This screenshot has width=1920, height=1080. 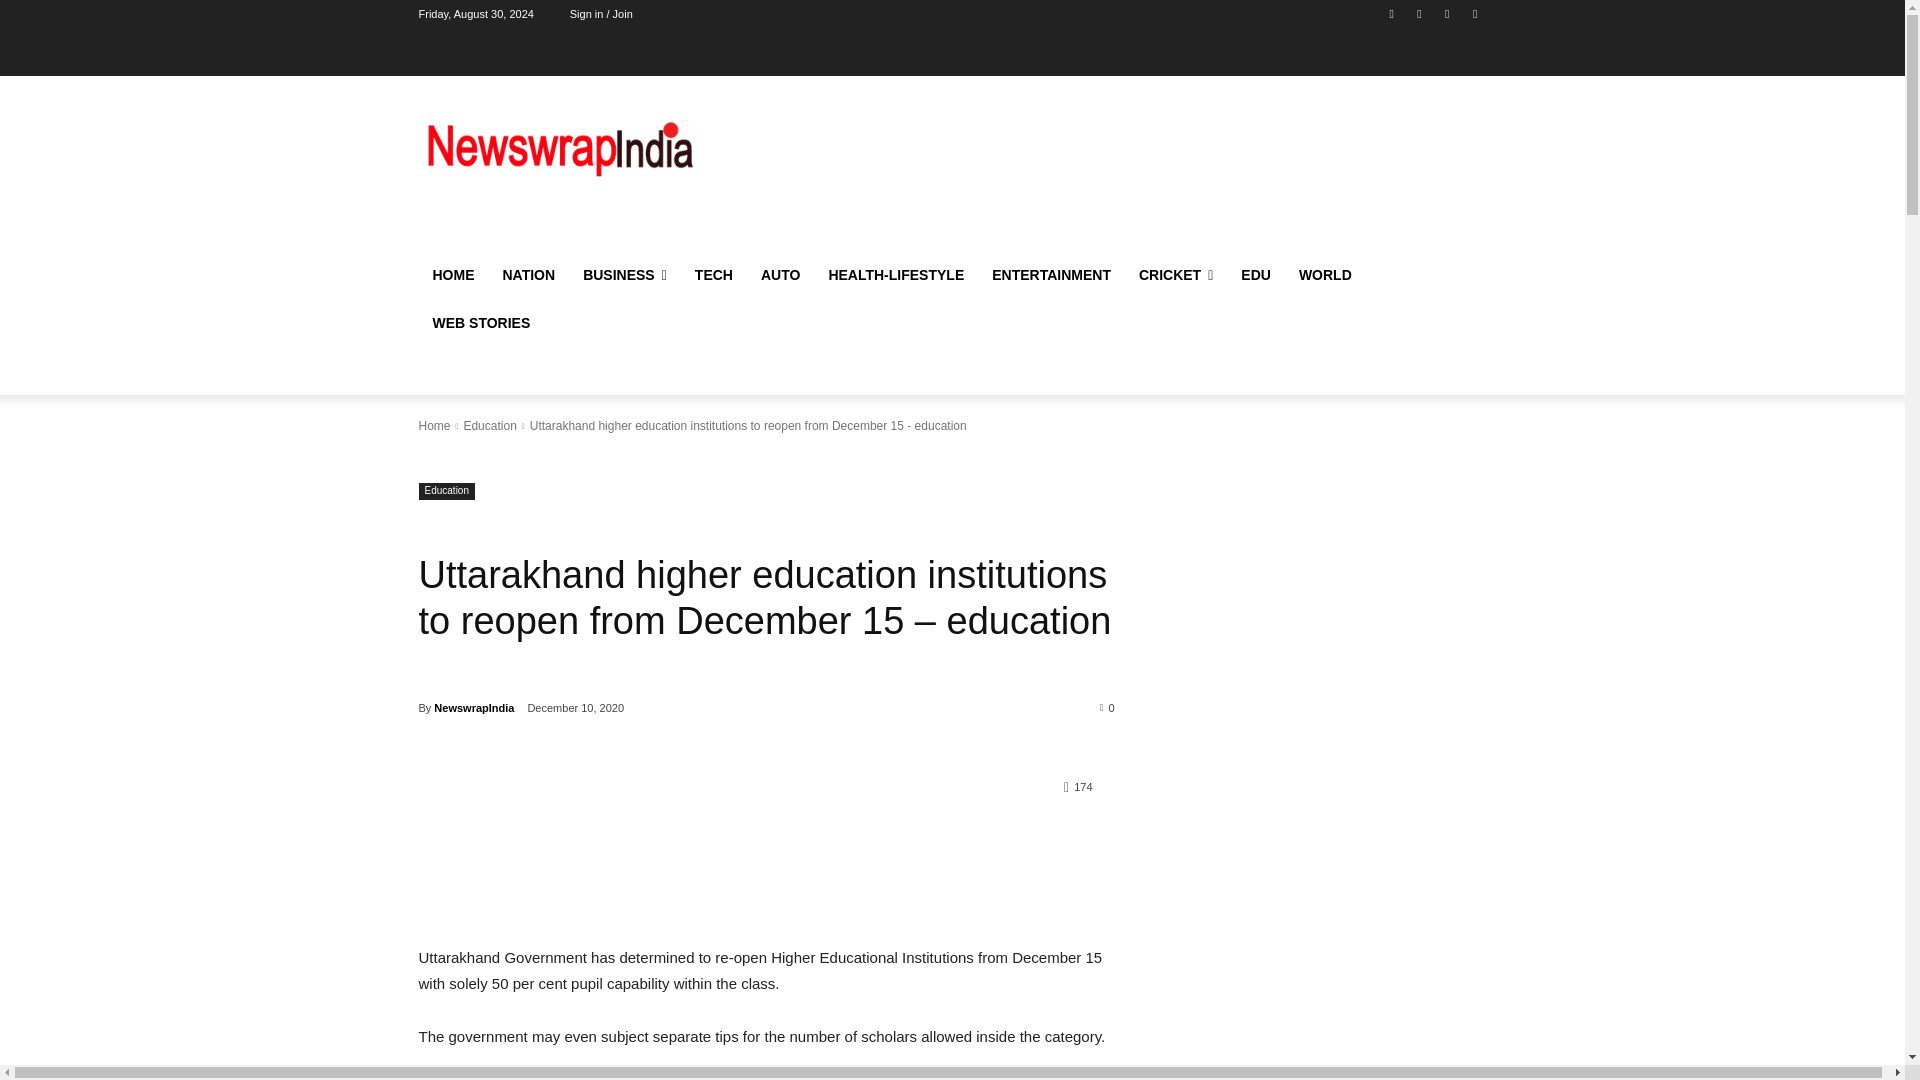 What do you see at coordinates (1448, 13) in the screenshot?
I see `Youtube` at bounding box center [1448, 13].